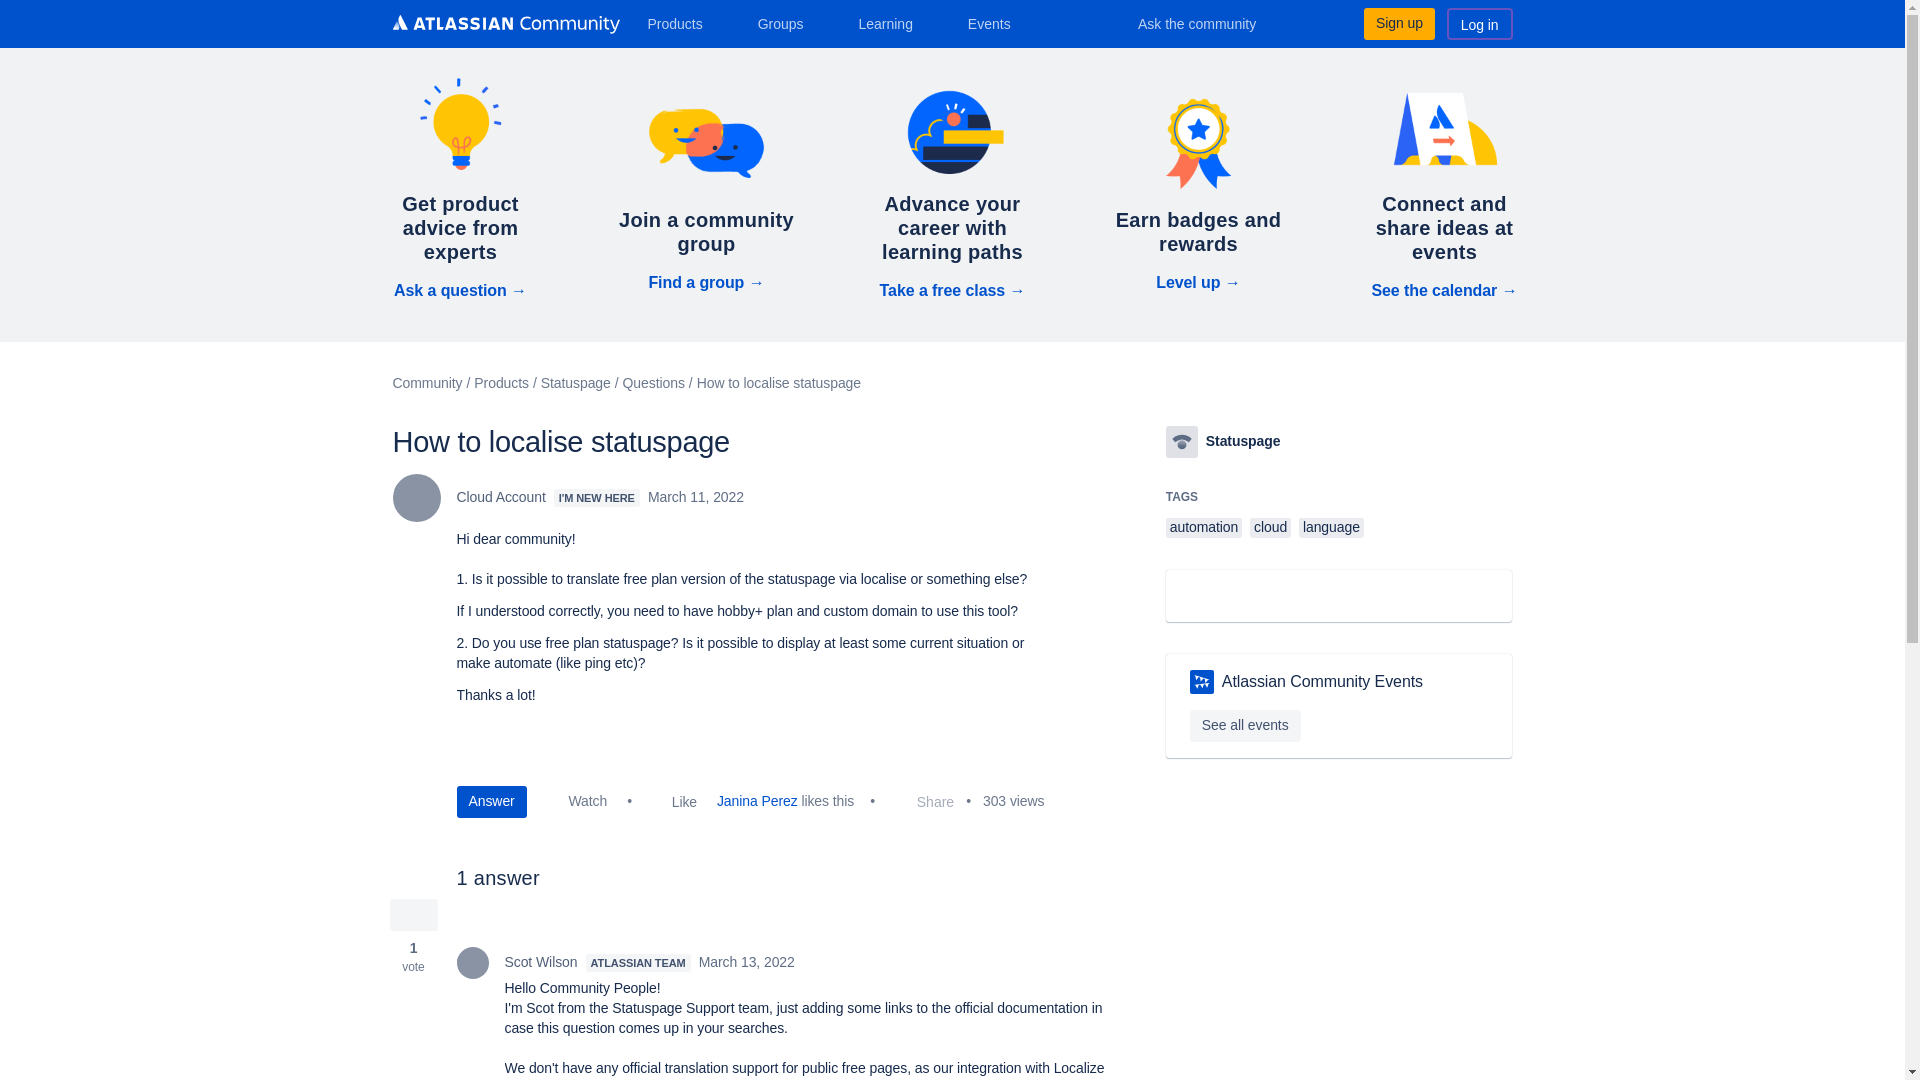 Image resolution: width=1920 pixels, height=1080 pixels. I want to click on Scot Wilson, so click(472, 962).